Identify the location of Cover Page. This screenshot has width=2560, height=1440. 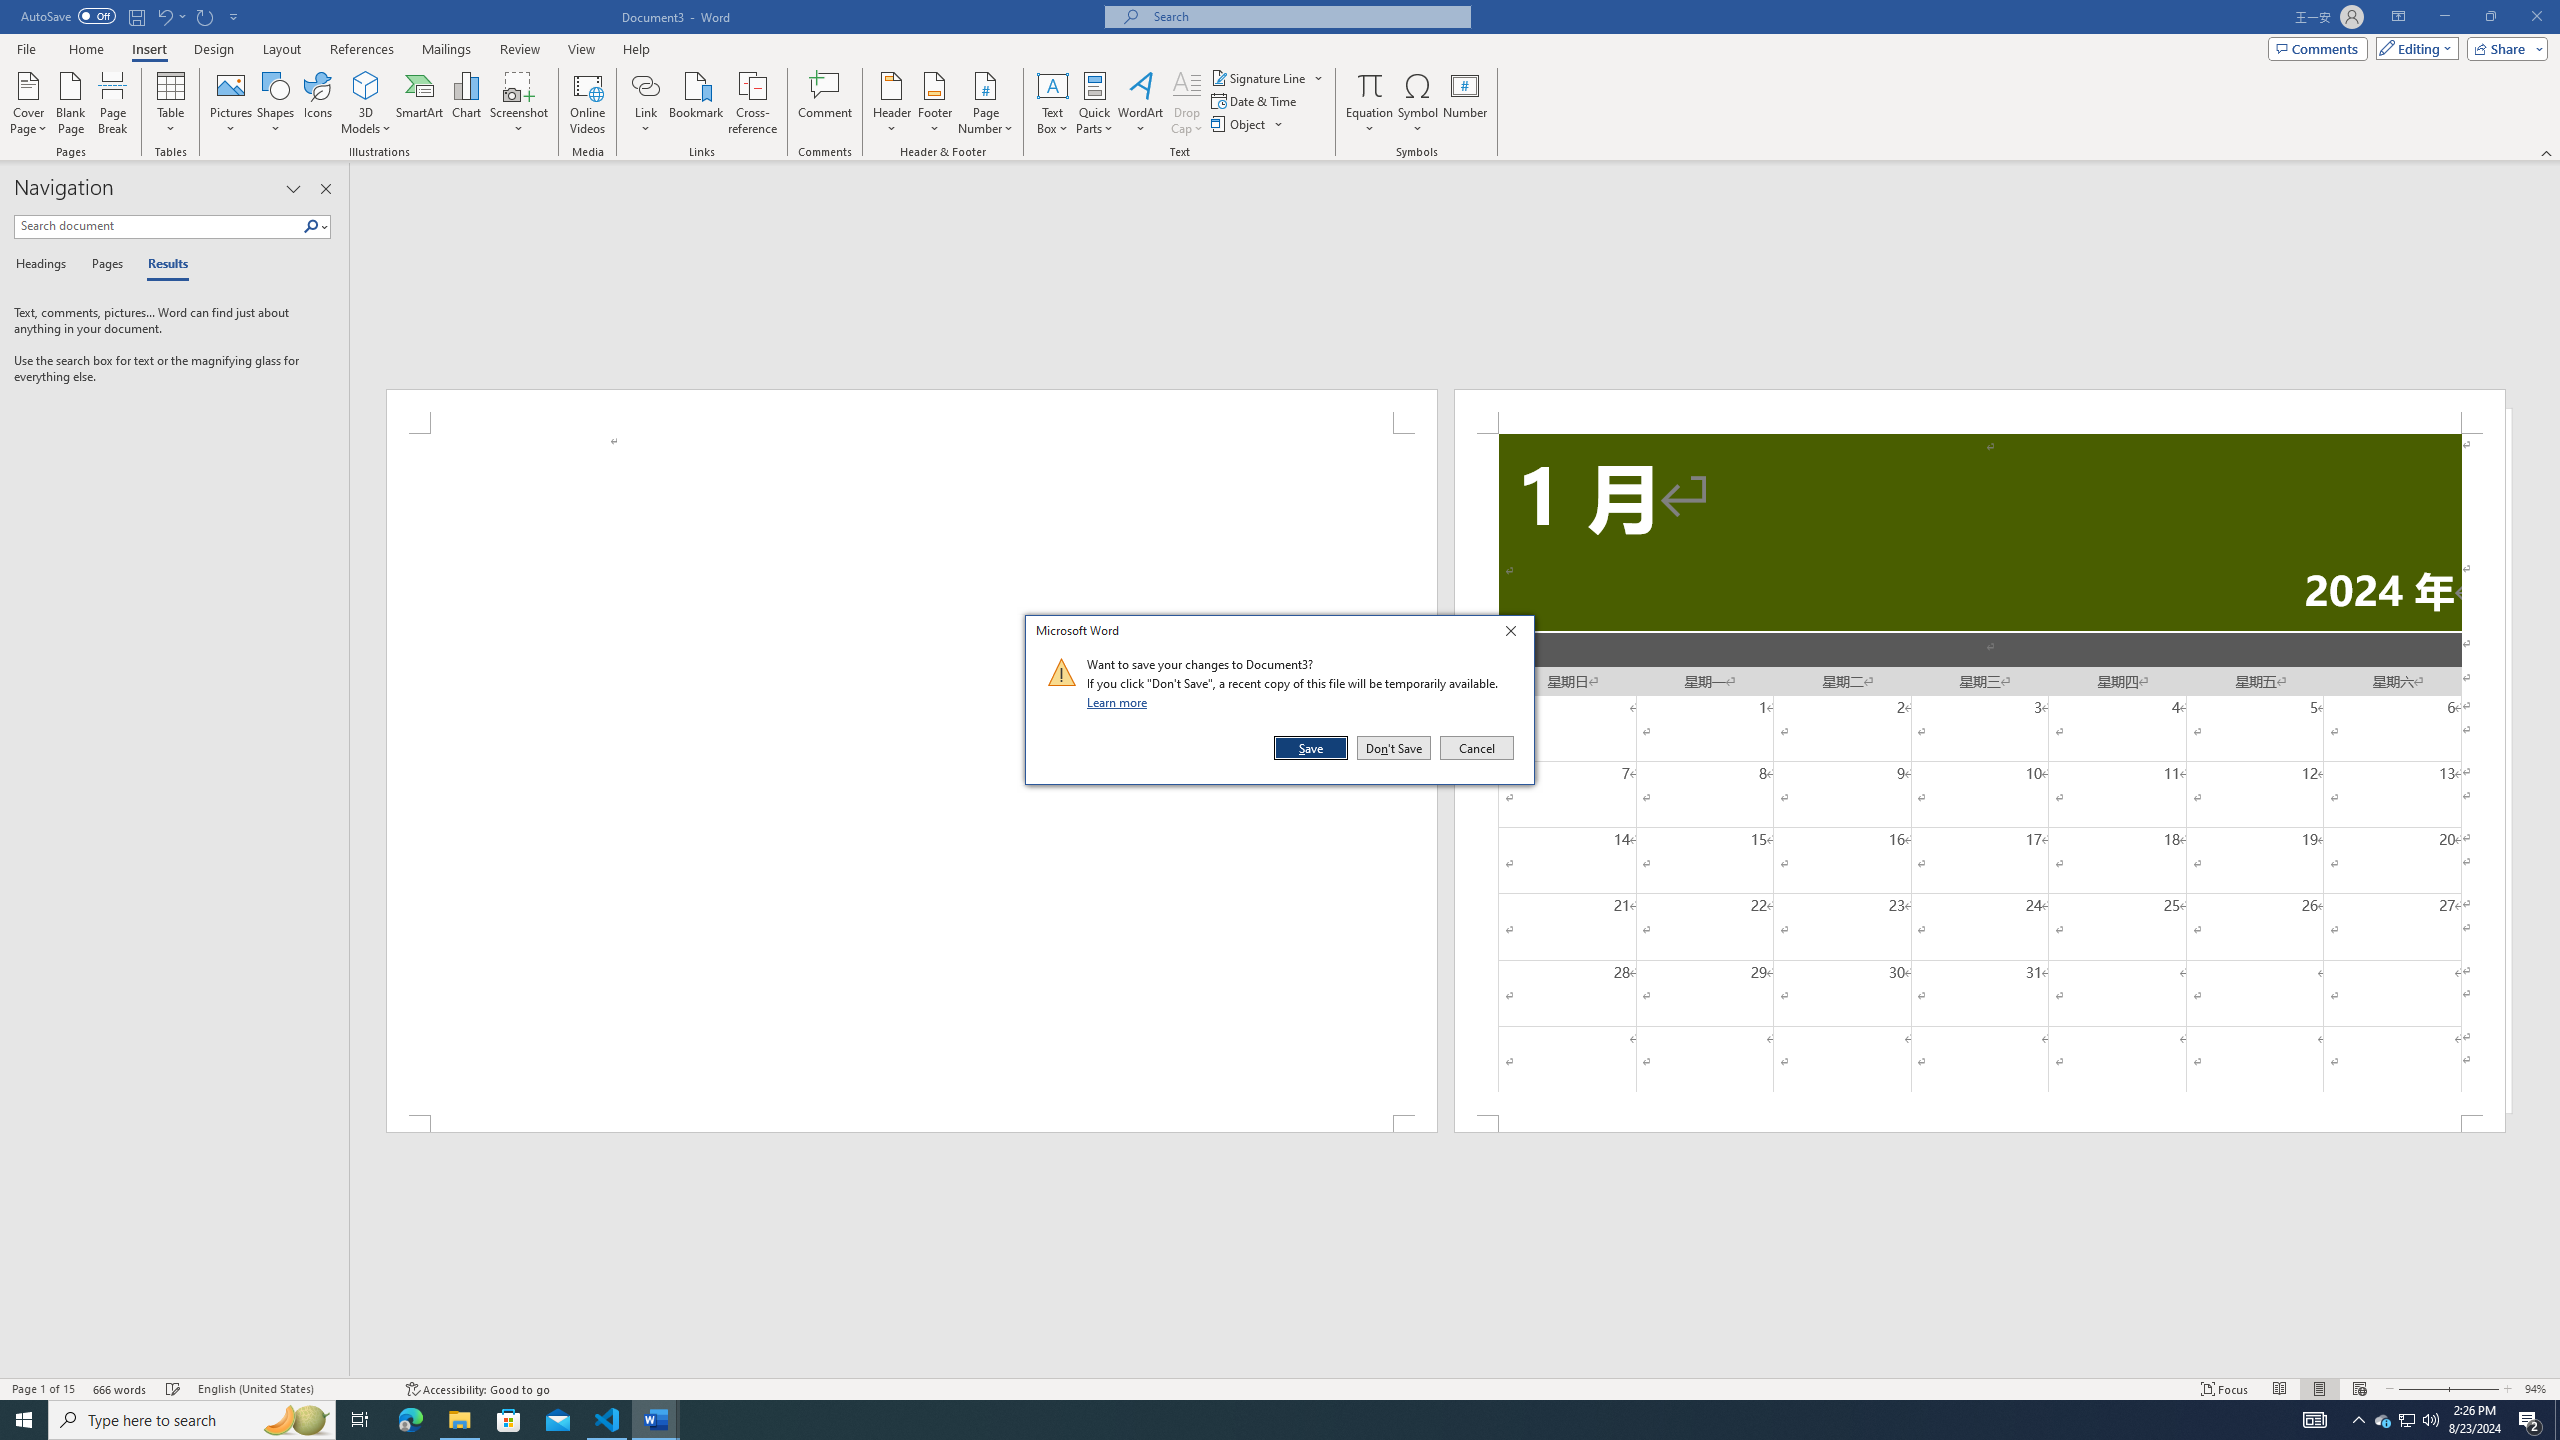
(29, 103).